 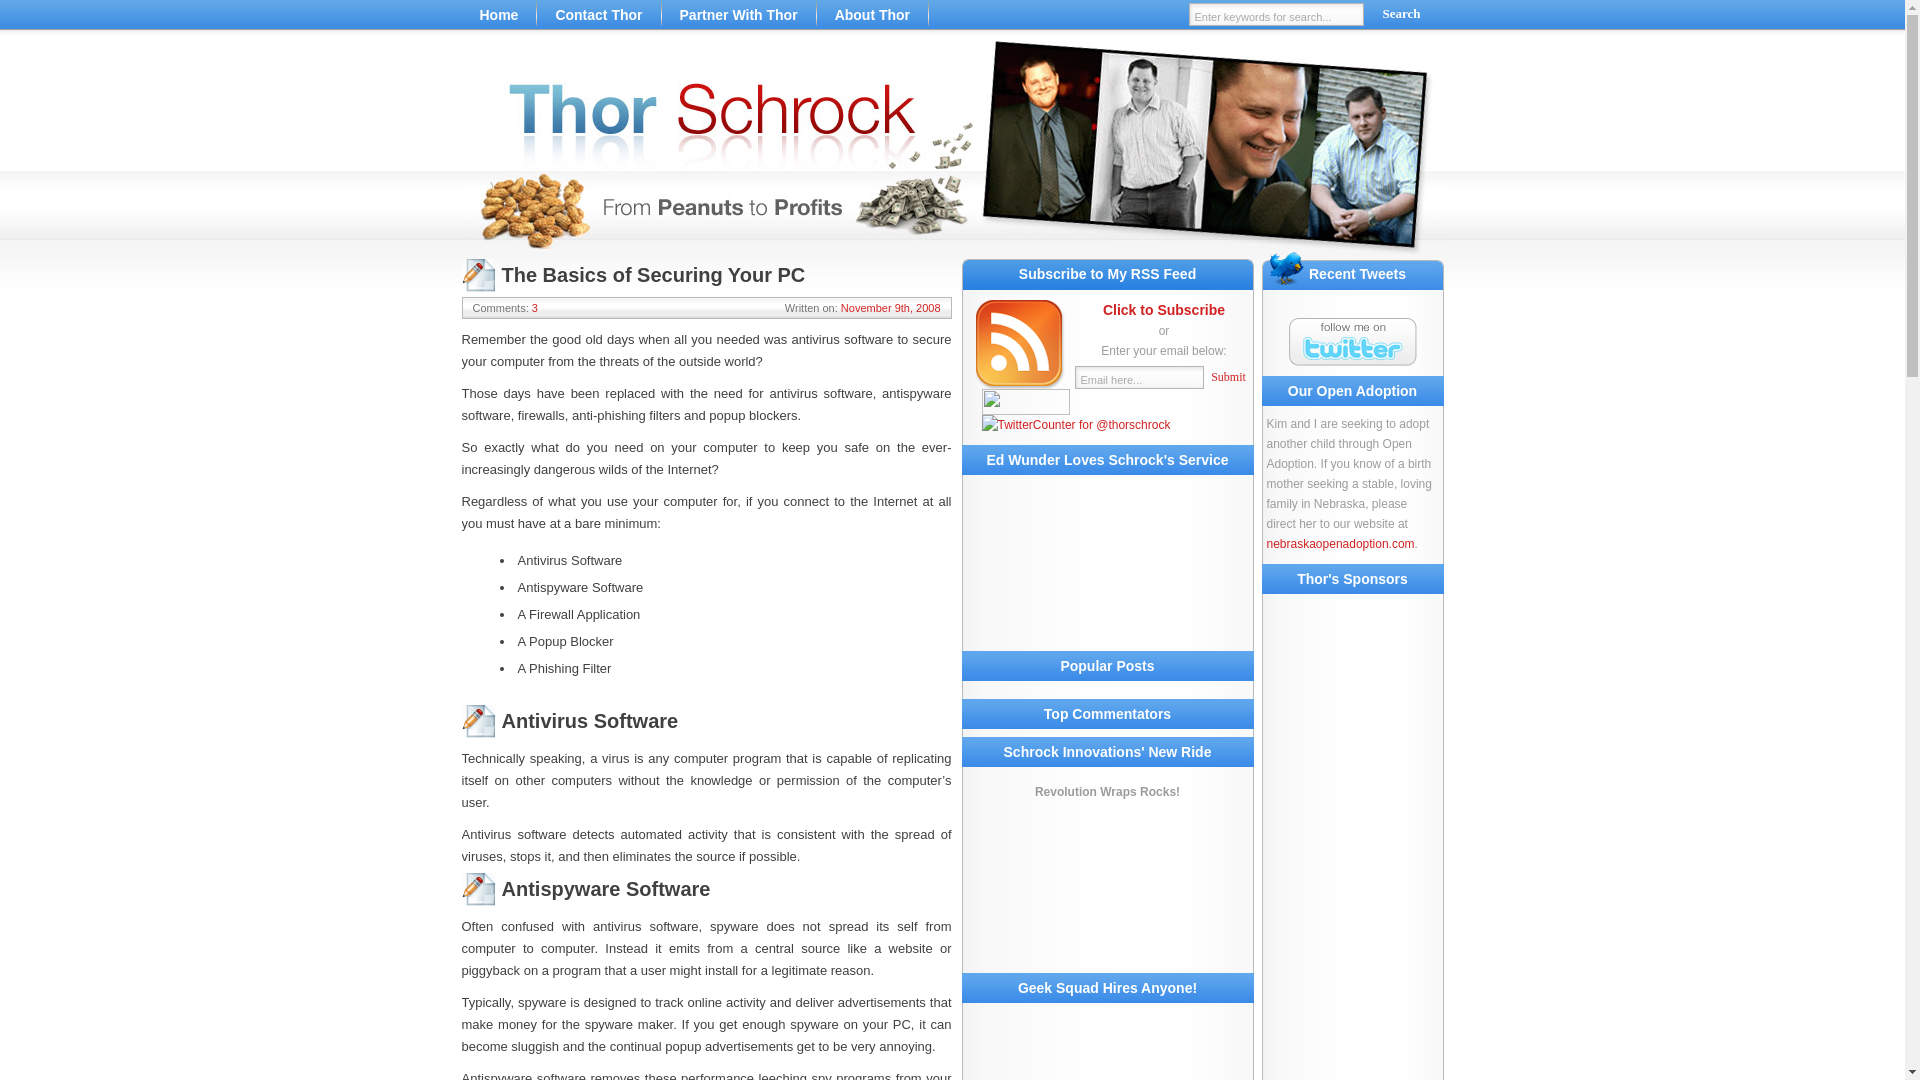 I want to click on Home, so click(x=500, y=15).